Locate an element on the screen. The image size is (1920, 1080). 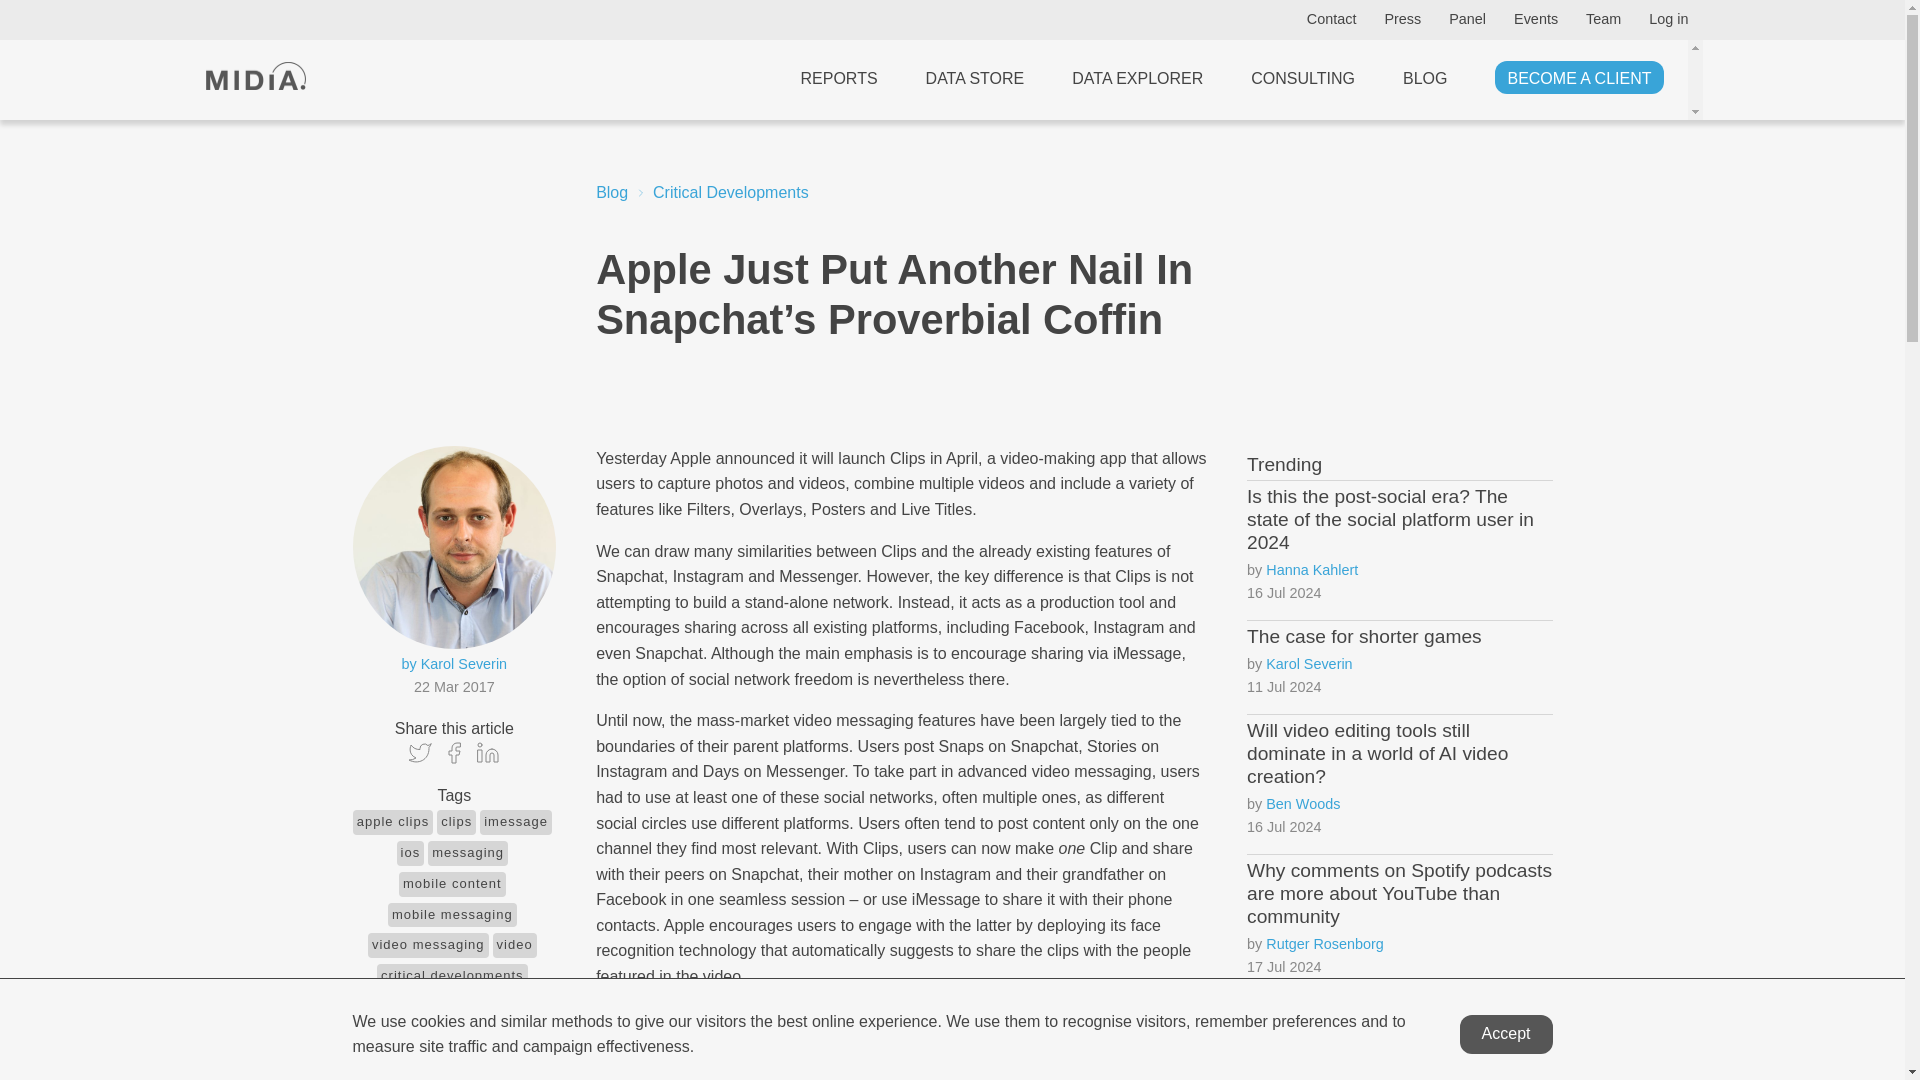
Contact is located at coordinates (1331, 19).